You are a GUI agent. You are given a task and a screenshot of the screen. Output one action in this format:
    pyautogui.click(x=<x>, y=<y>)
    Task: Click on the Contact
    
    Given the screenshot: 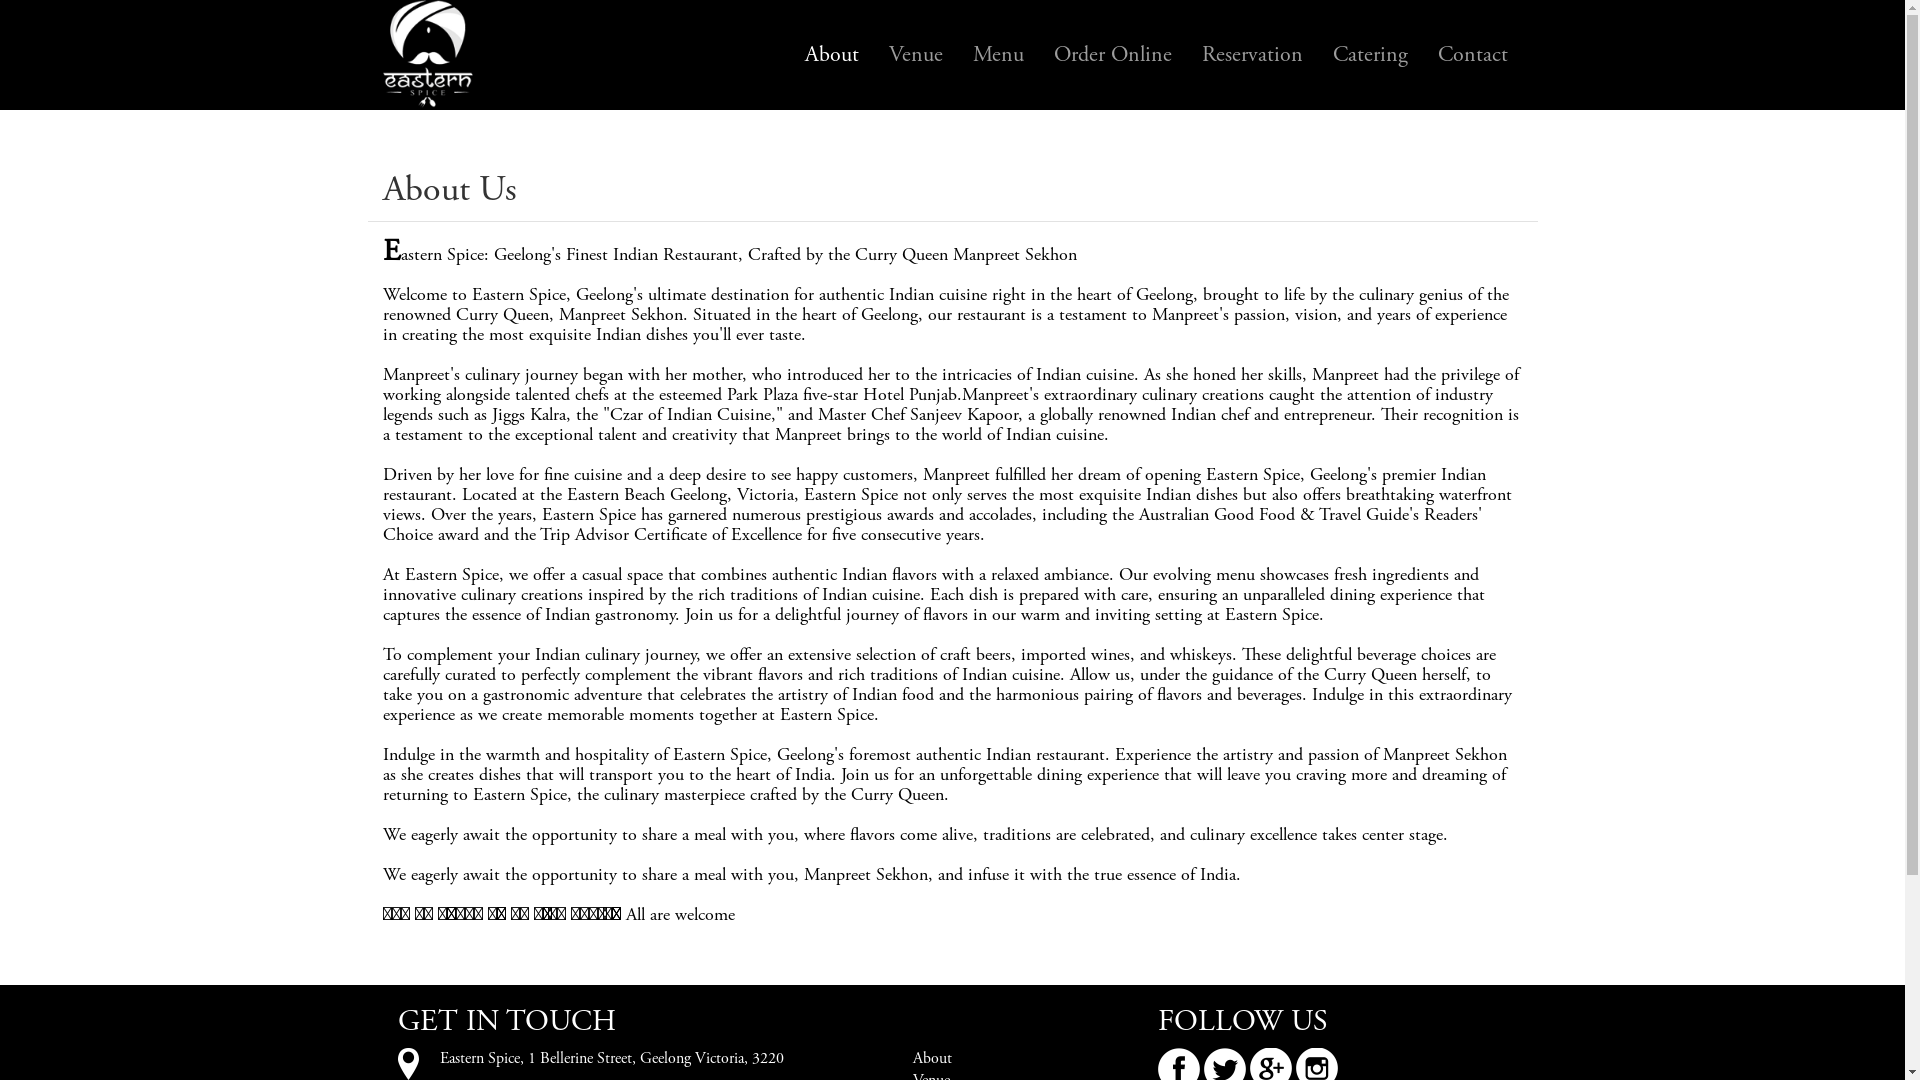 What is the action you would take?
    pyautogui.click(x=1472, y=55)
    